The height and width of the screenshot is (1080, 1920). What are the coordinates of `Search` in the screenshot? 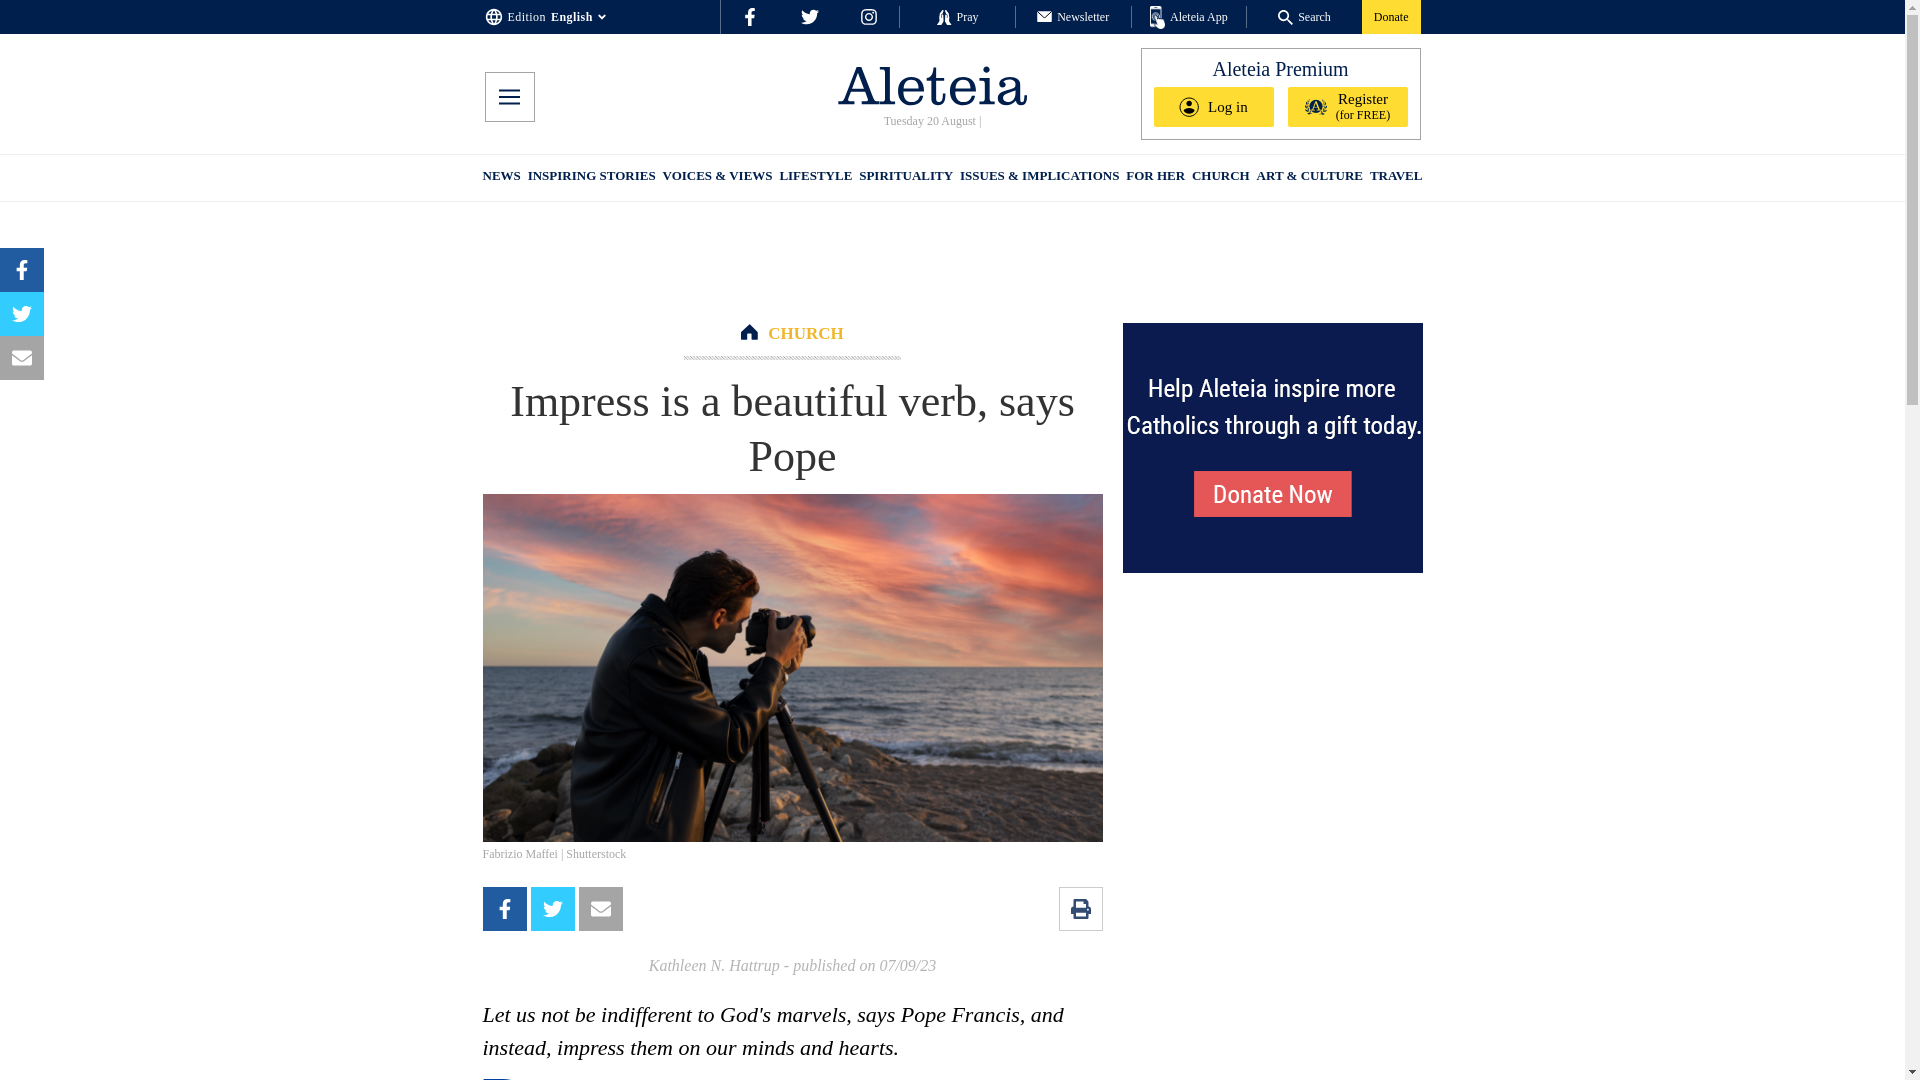 It's located at (1304, 16).